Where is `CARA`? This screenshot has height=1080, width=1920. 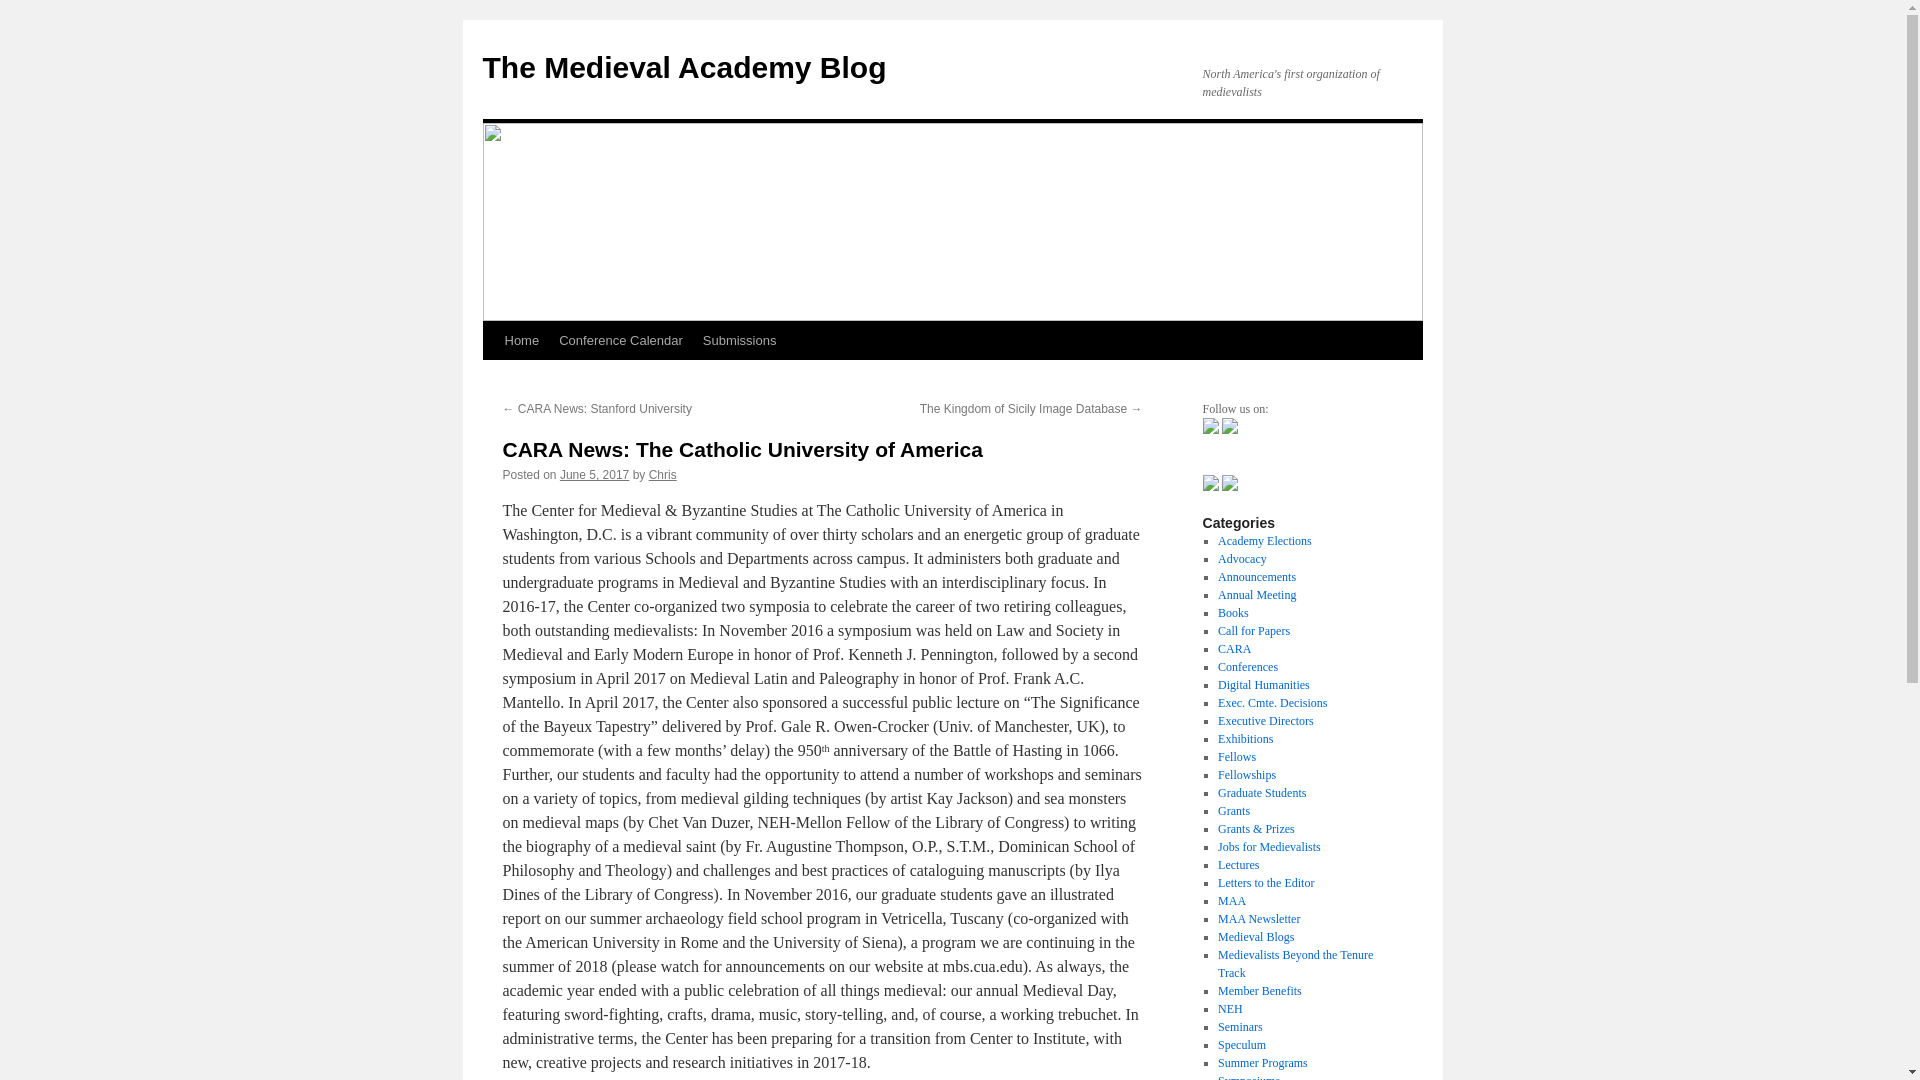 CARA is located at coordinates (1234, 648).